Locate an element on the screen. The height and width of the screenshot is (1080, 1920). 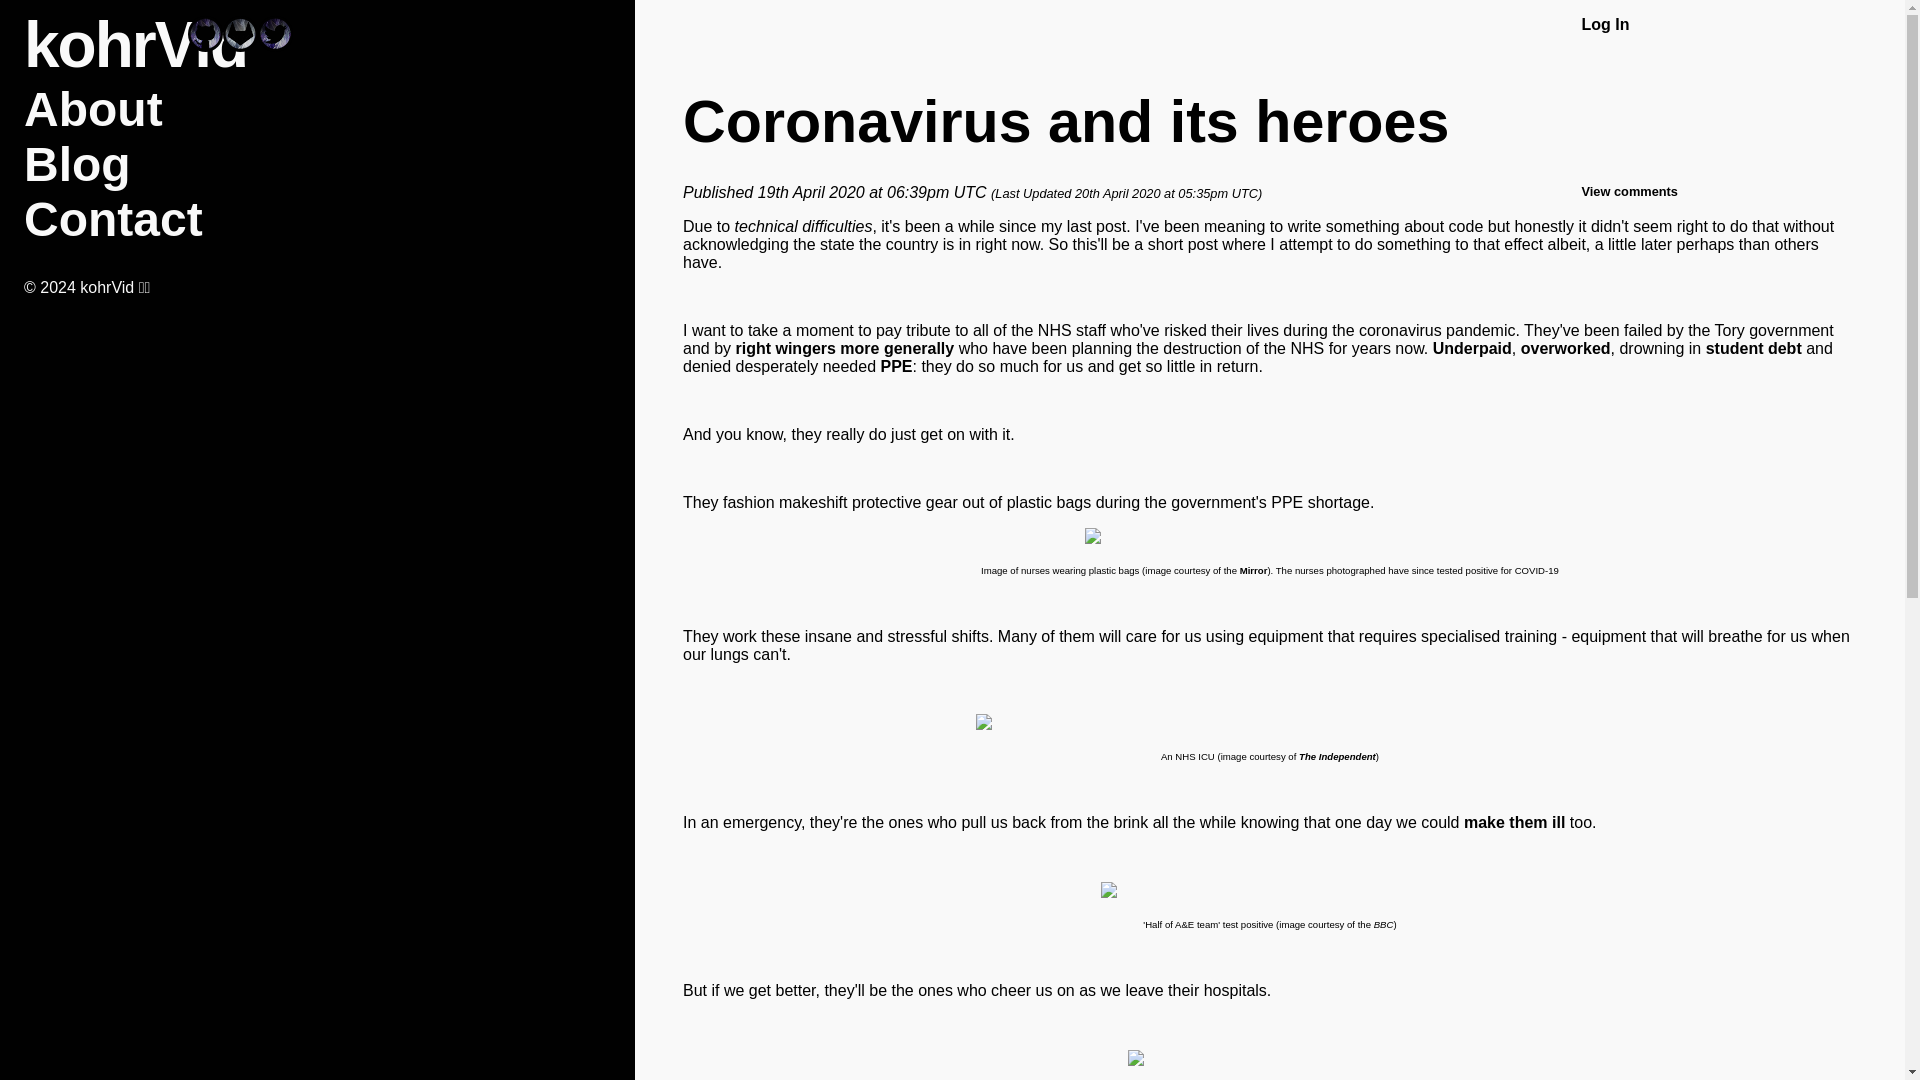
overworked is located at coordinates (1565, 348).